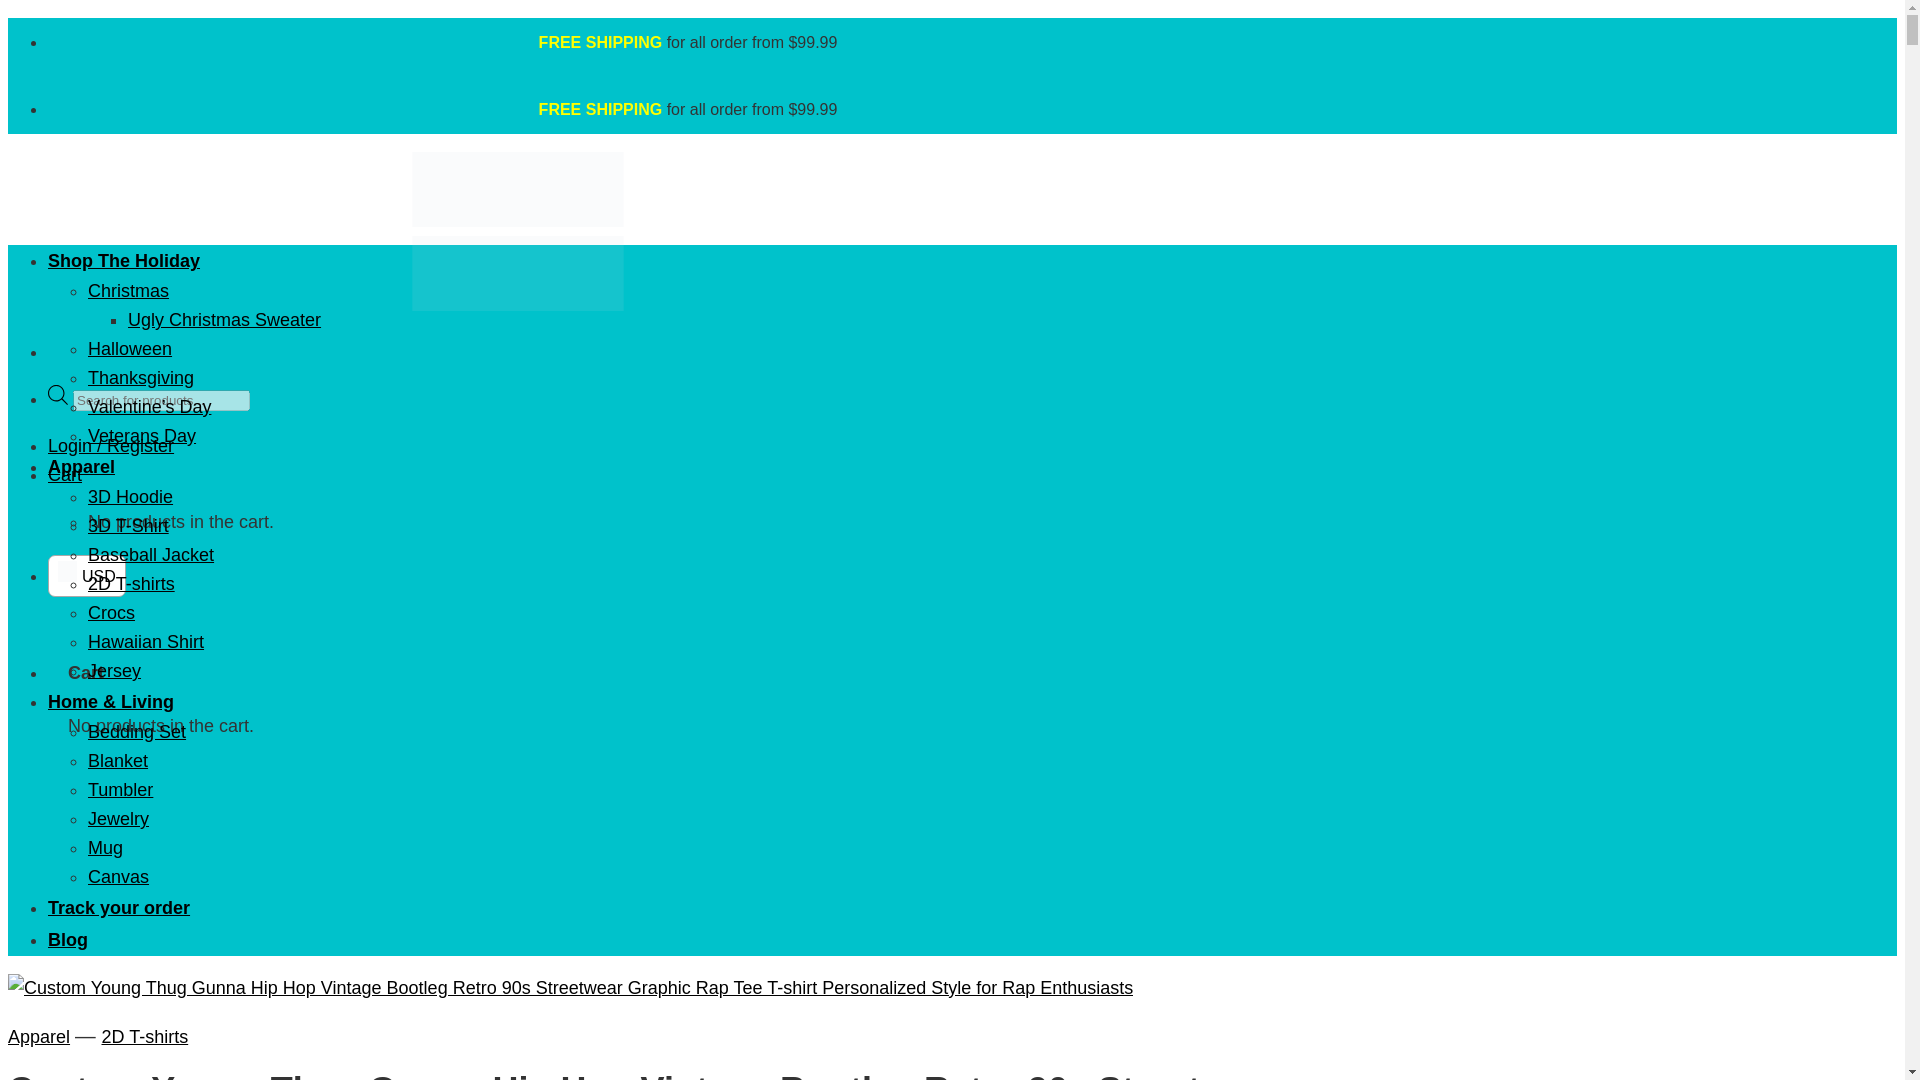 Image resolution: width=1920 pixels, height=1080 pixels. What do you see at coordinates (105, 848) in the screenshot?
I see `Mug` at bounding box center [105, 848].